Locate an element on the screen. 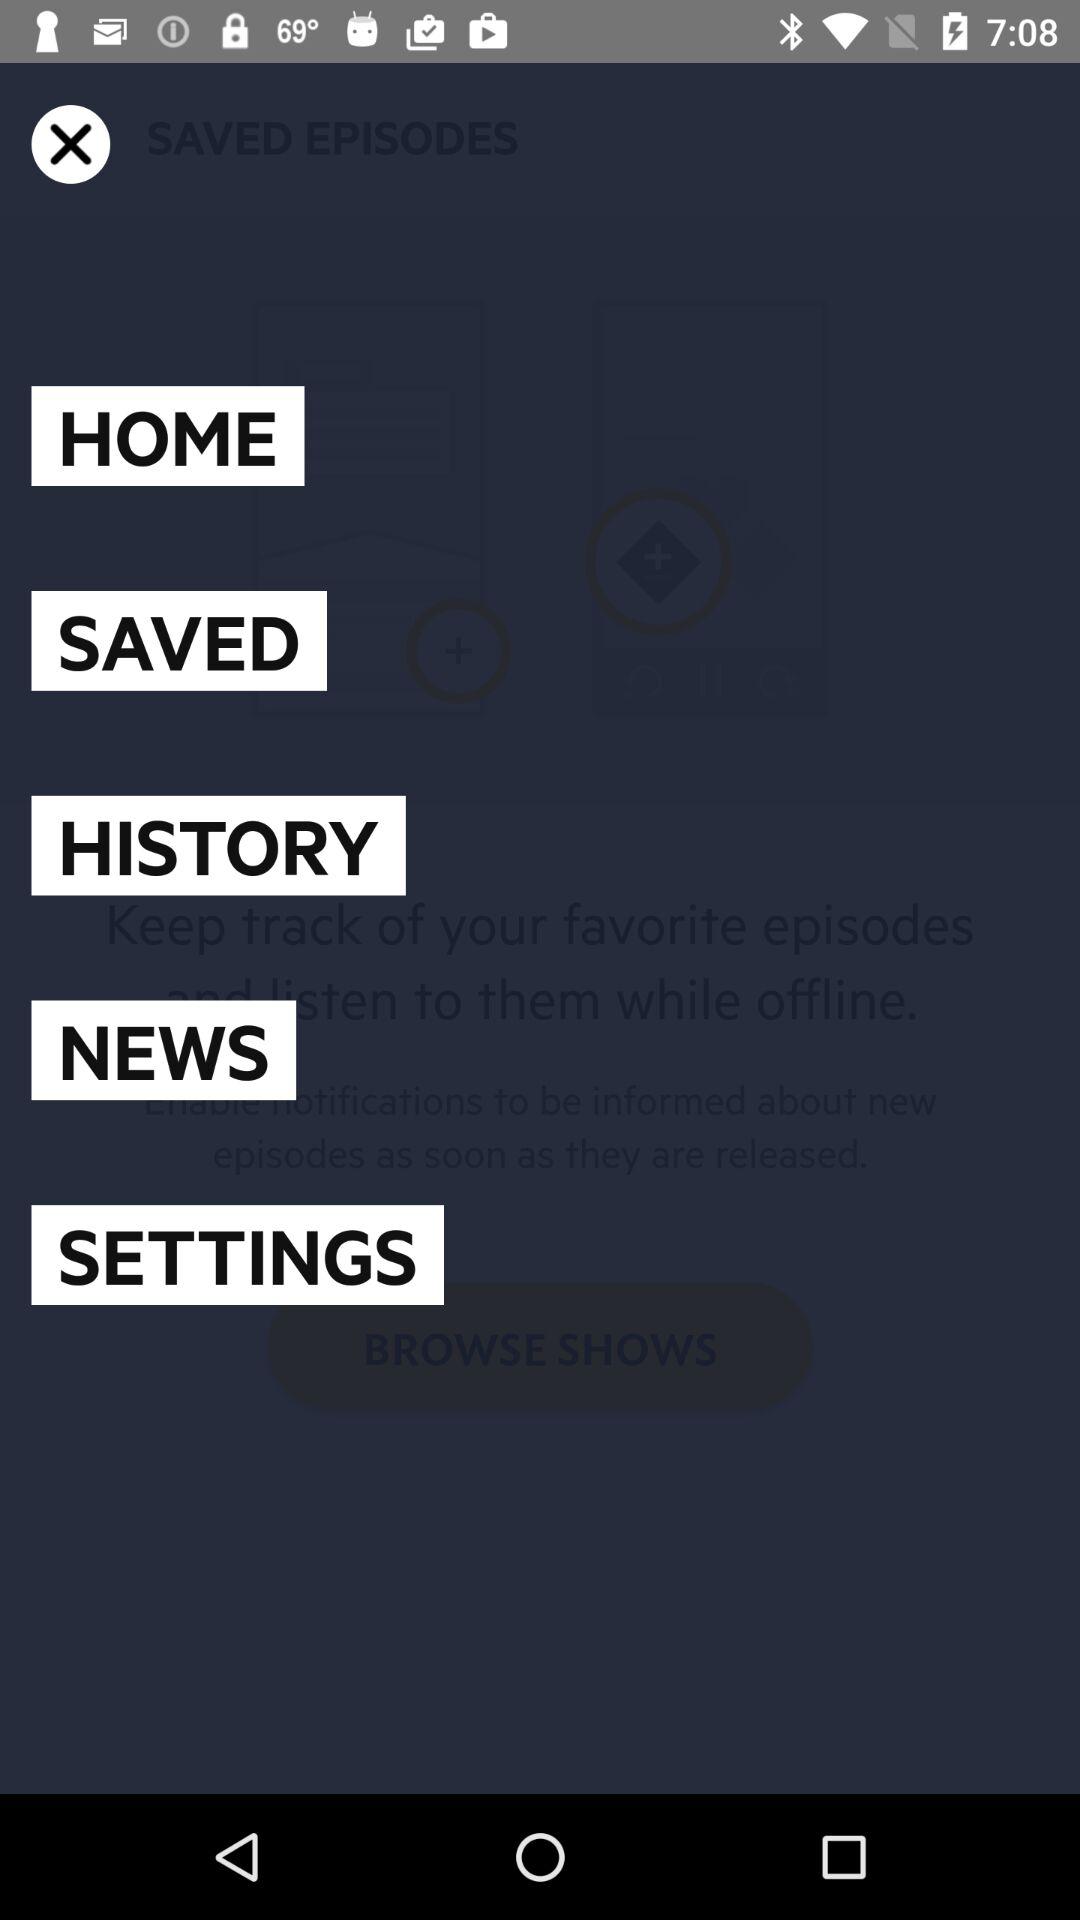 This screenshot has width=1080, height=1920. turn off settings is located at coordinates (238, 1255).